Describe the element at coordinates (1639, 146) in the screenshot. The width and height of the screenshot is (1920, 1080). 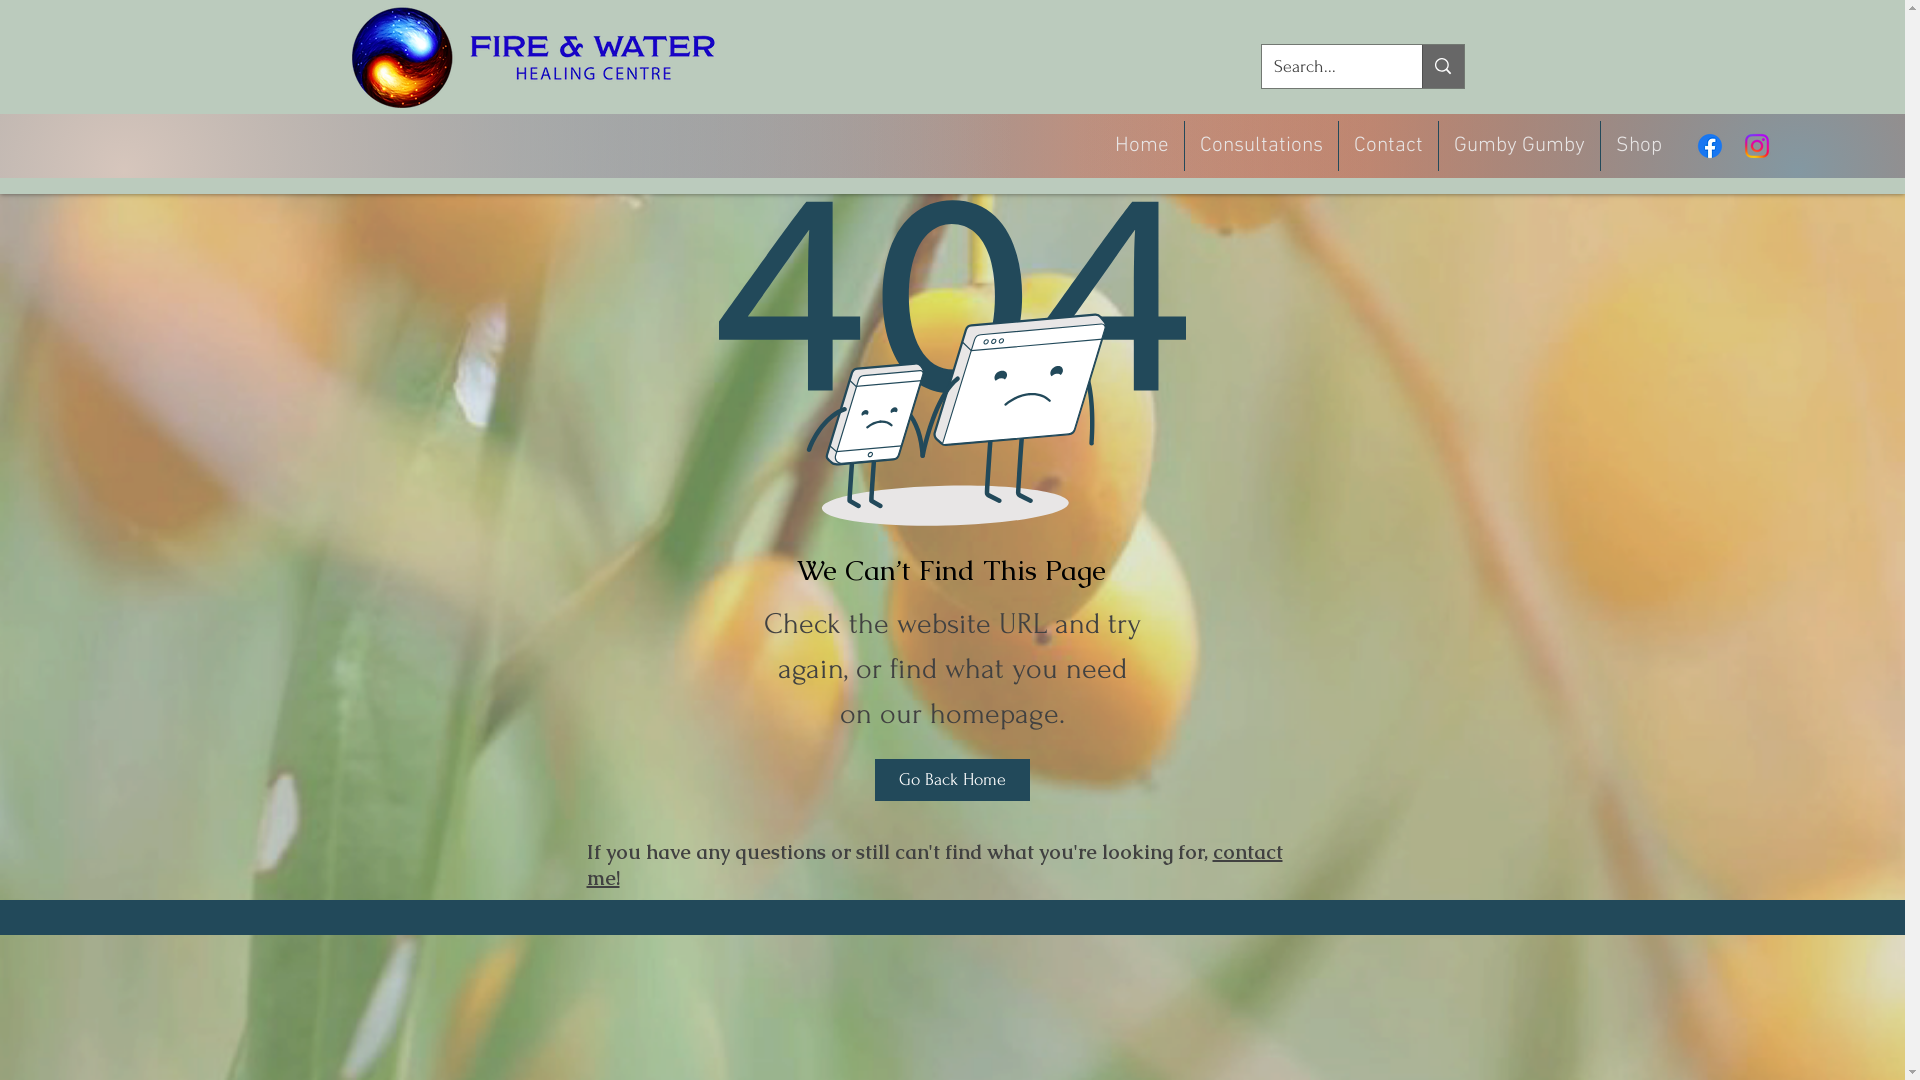
I see `Shop` at that location.